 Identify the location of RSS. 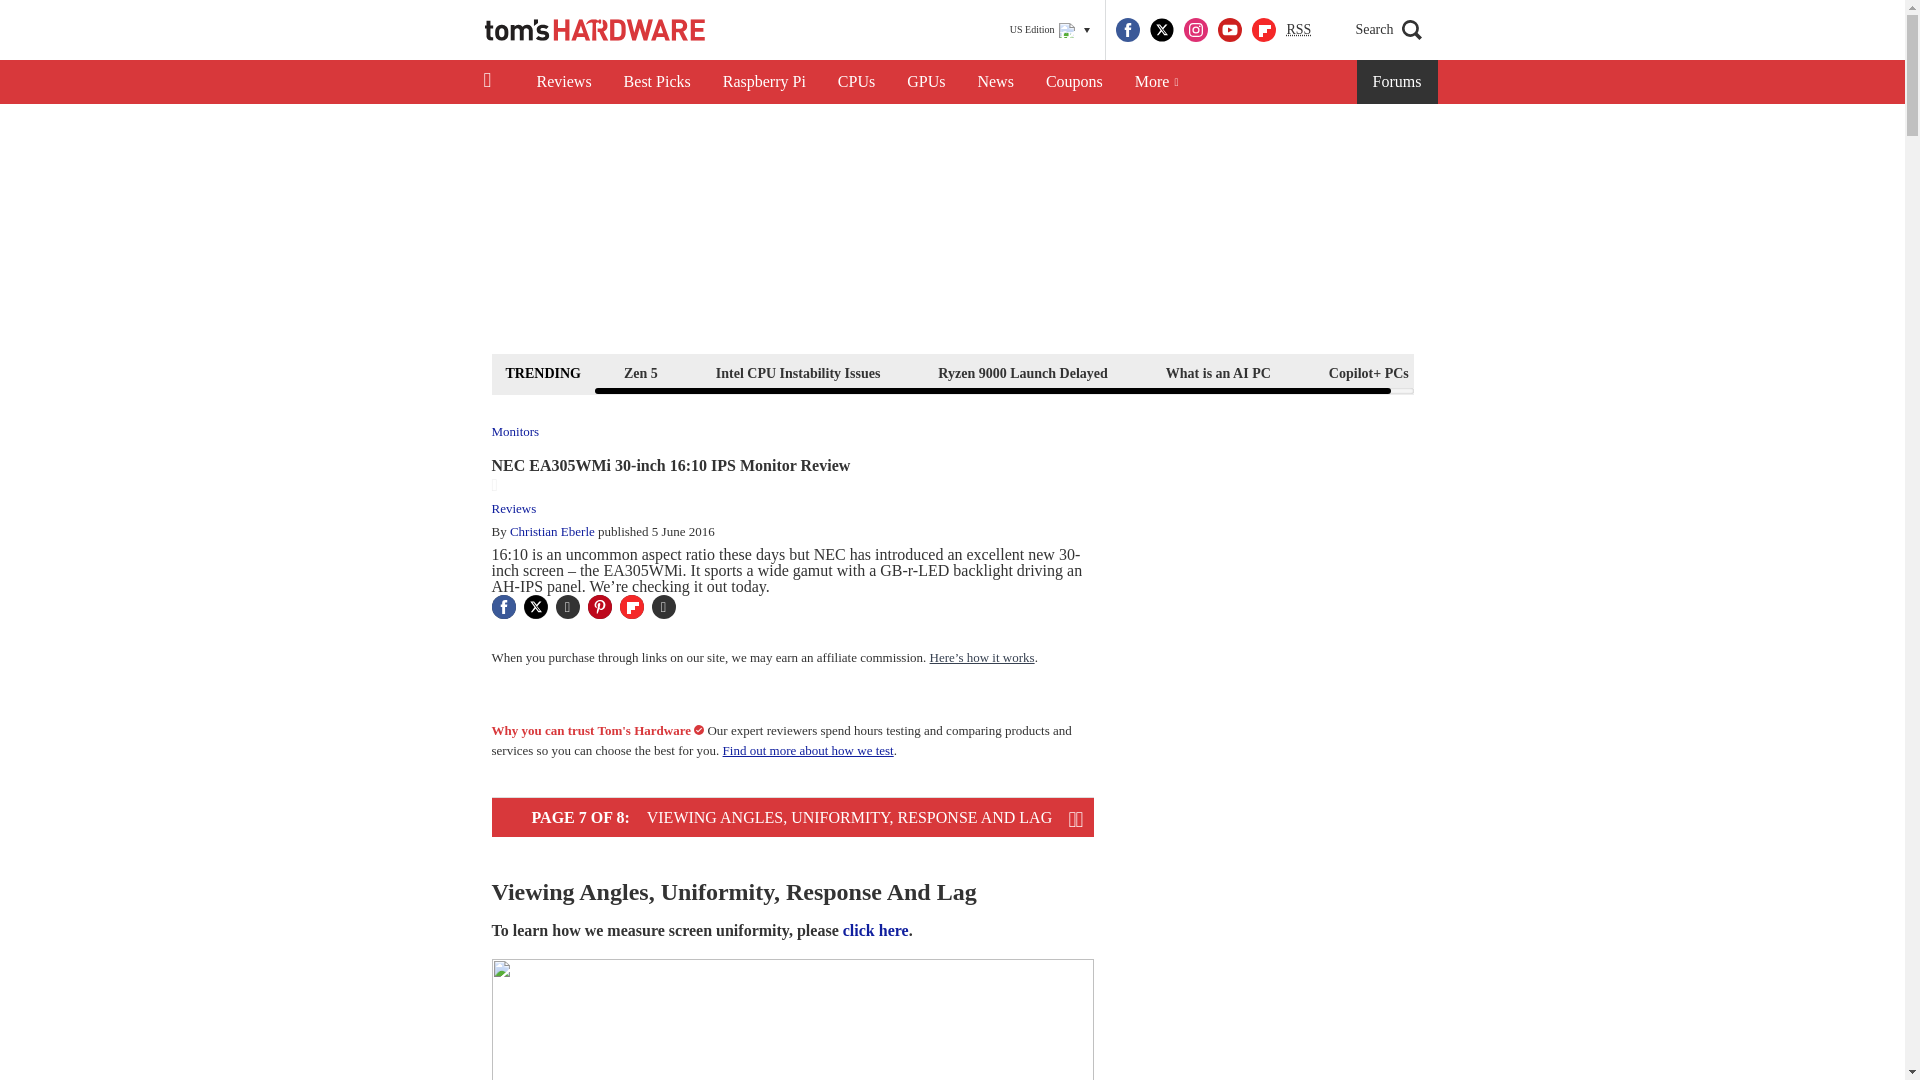
(1298, 30).